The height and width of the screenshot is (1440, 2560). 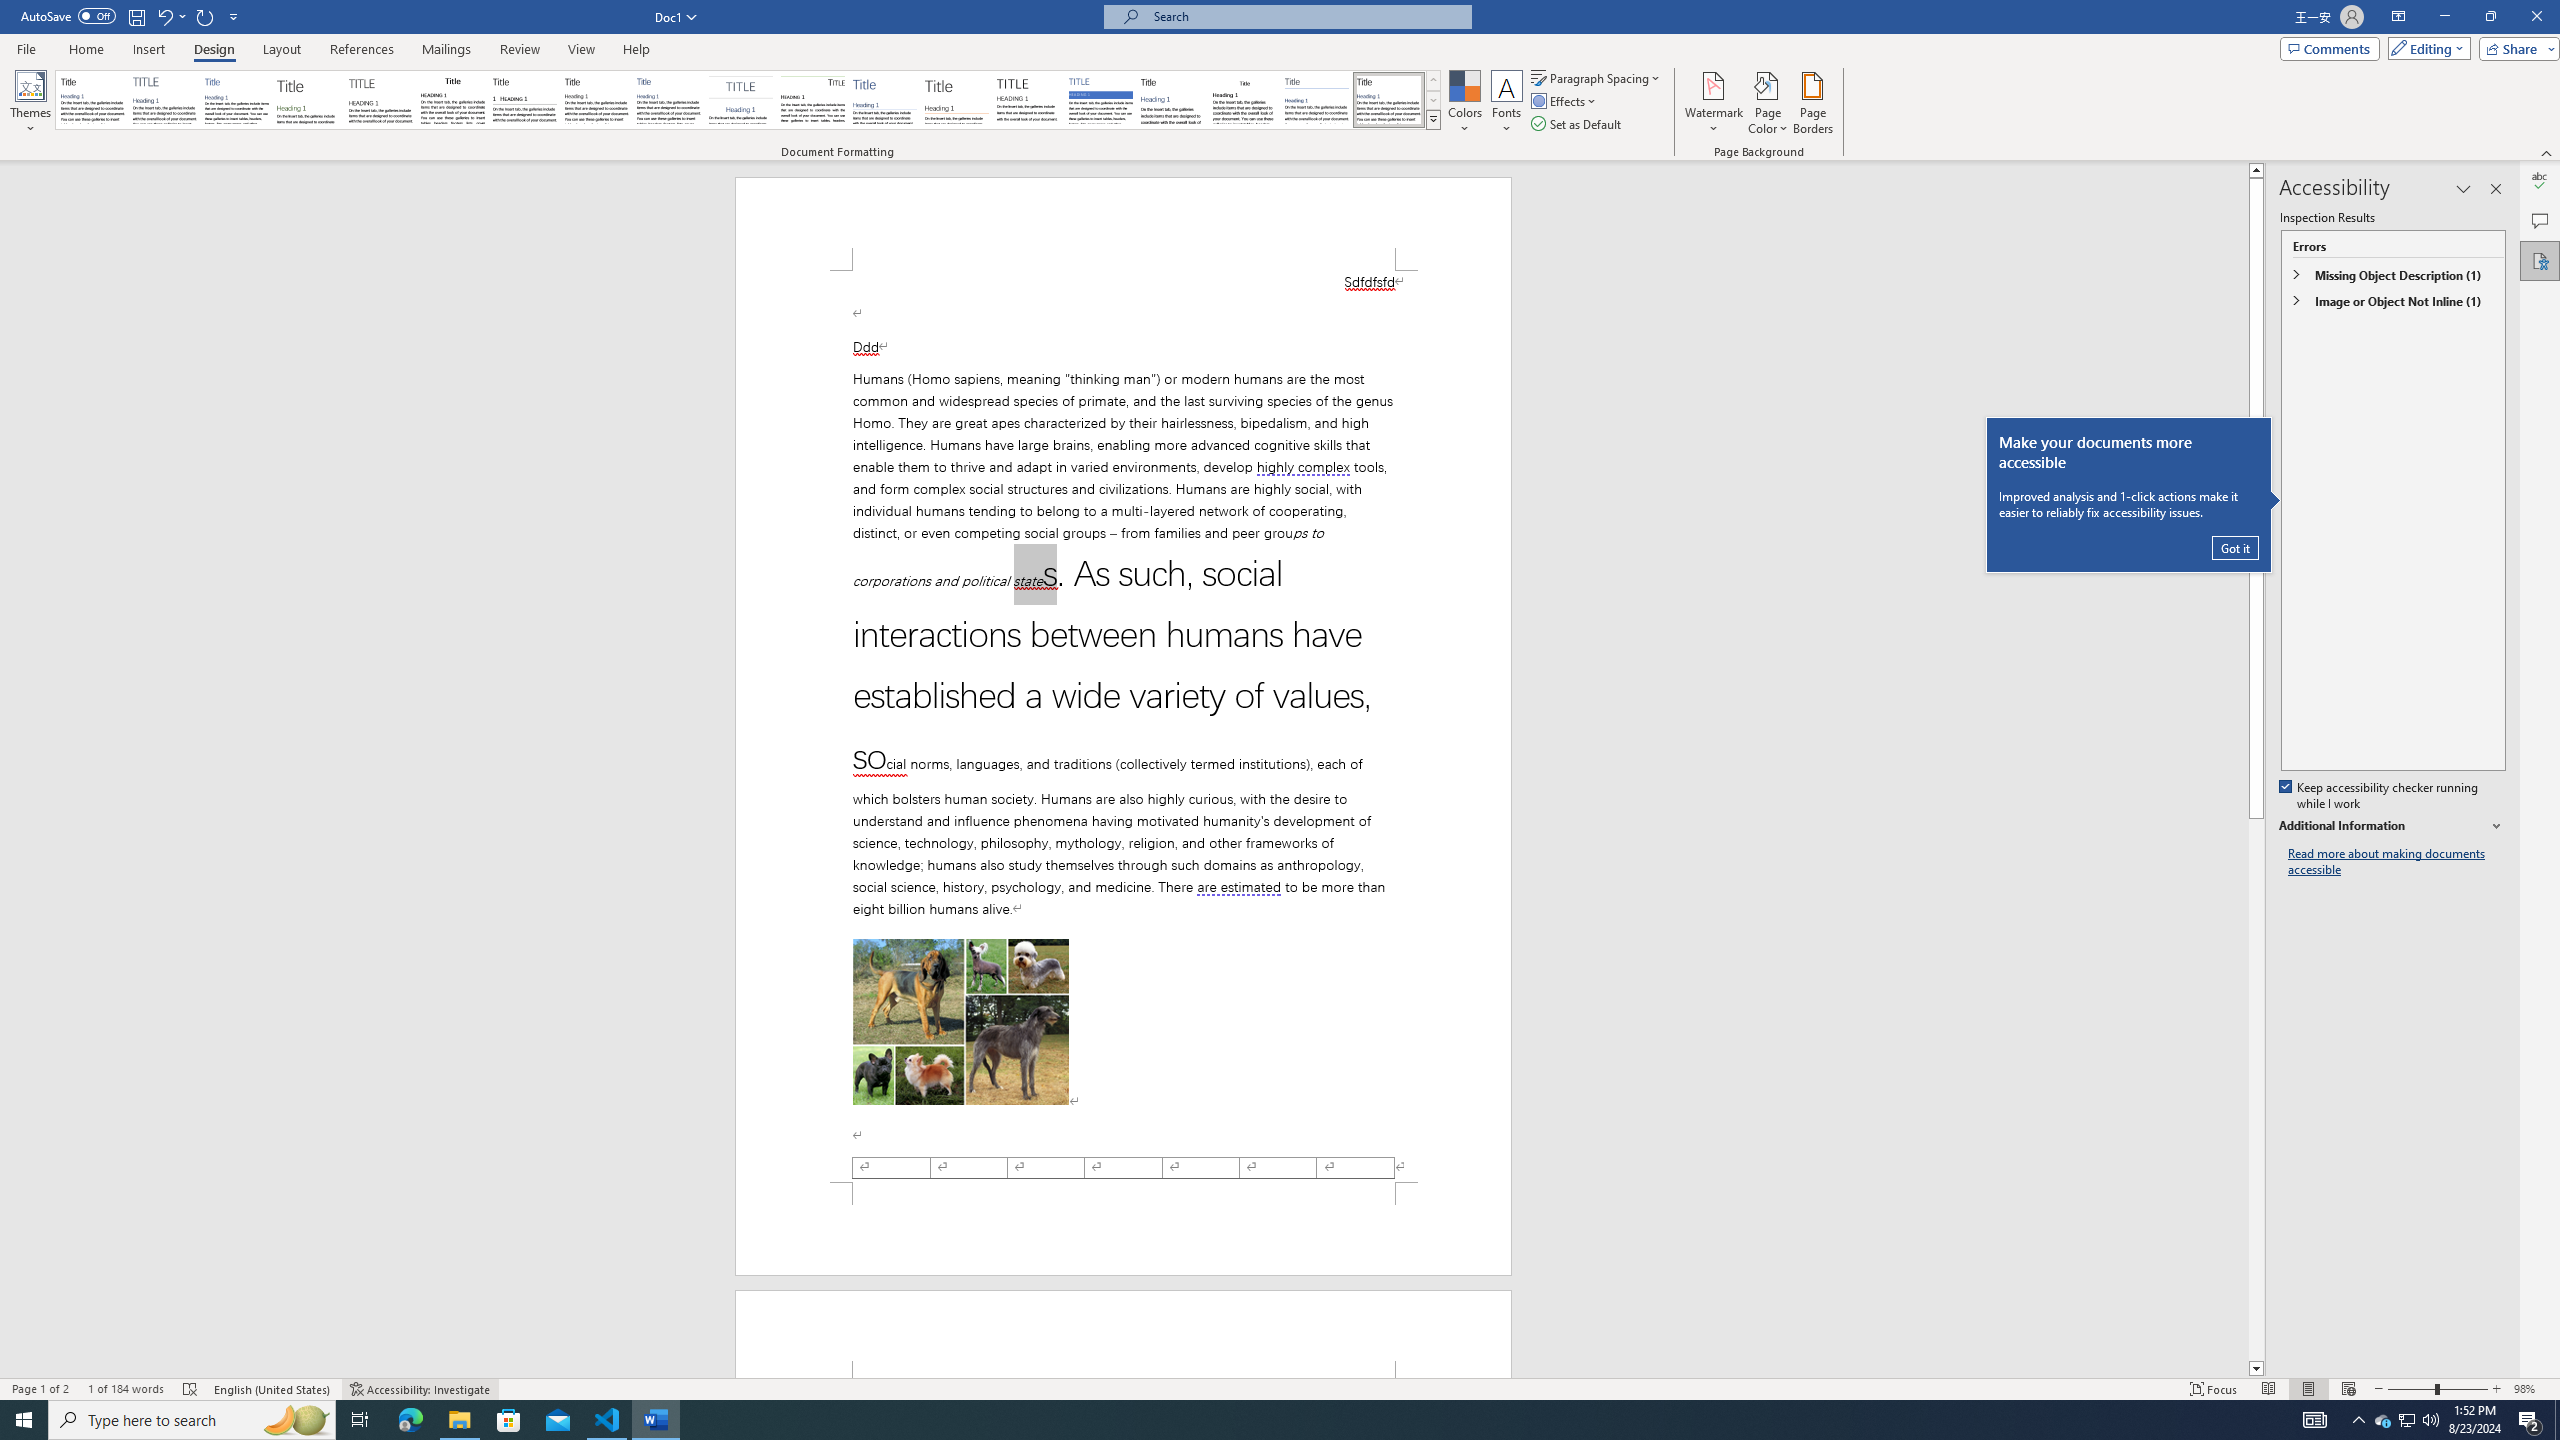 I want to click on Footer -Section 1-, so click(x=1123, y=1228).